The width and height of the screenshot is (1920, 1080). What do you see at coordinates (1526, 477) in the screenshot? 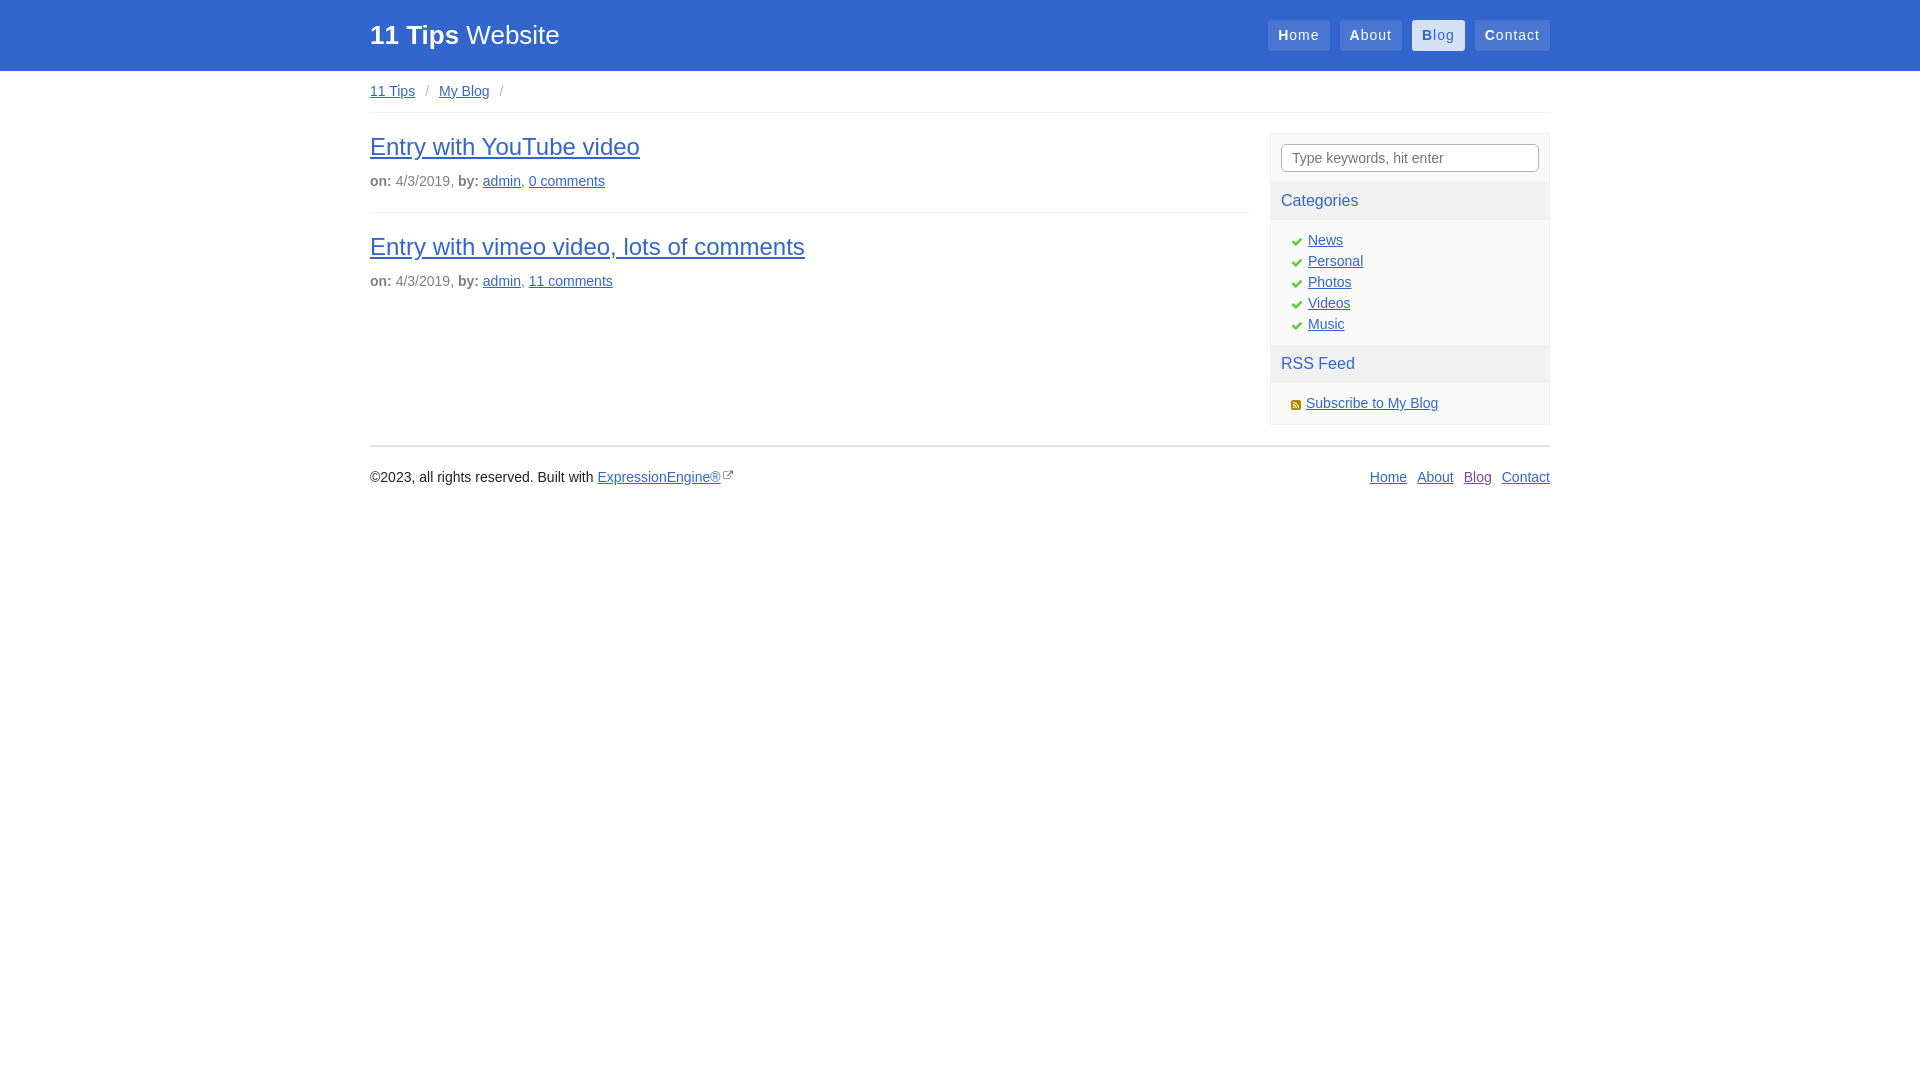
I see `Contact` at bounding box center [1526, 477].